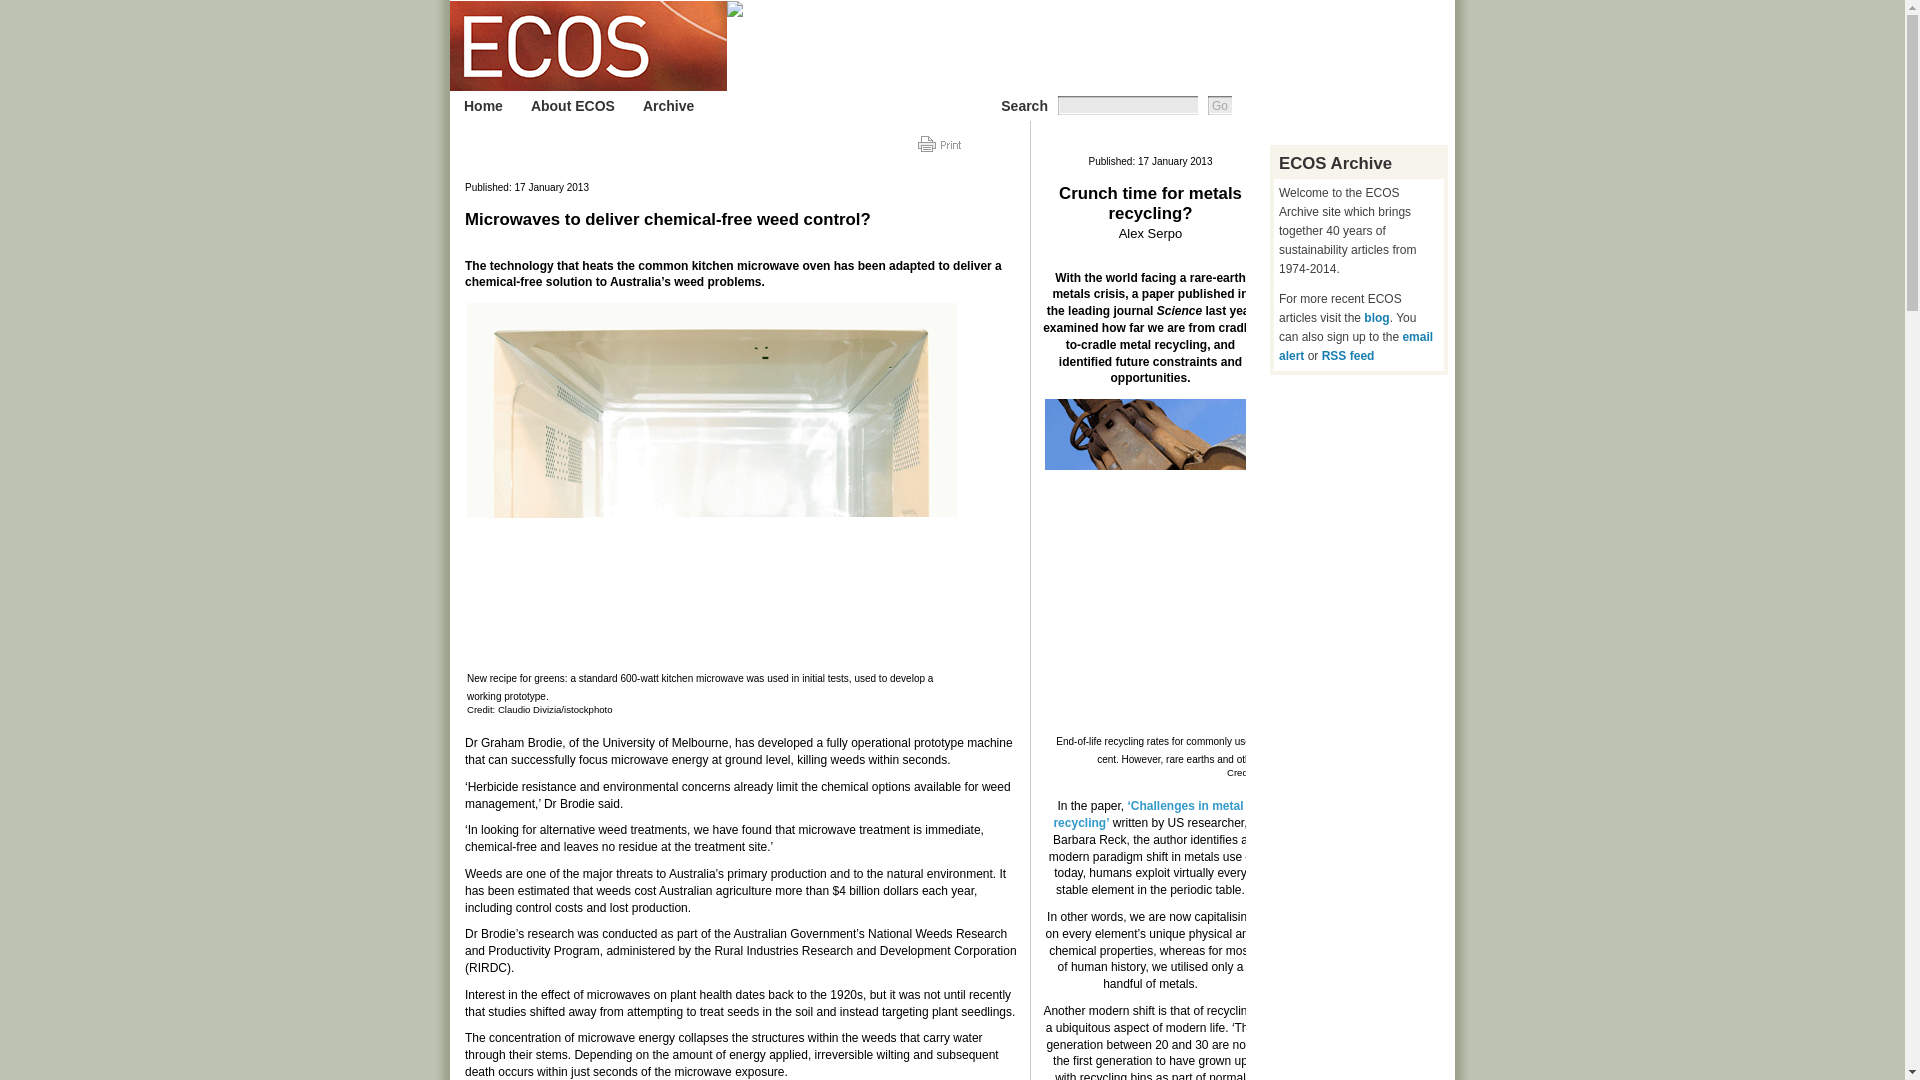 The width and height of the screenshot is (1920, 1080). I want to click on About ECOS, so click(572, 106).